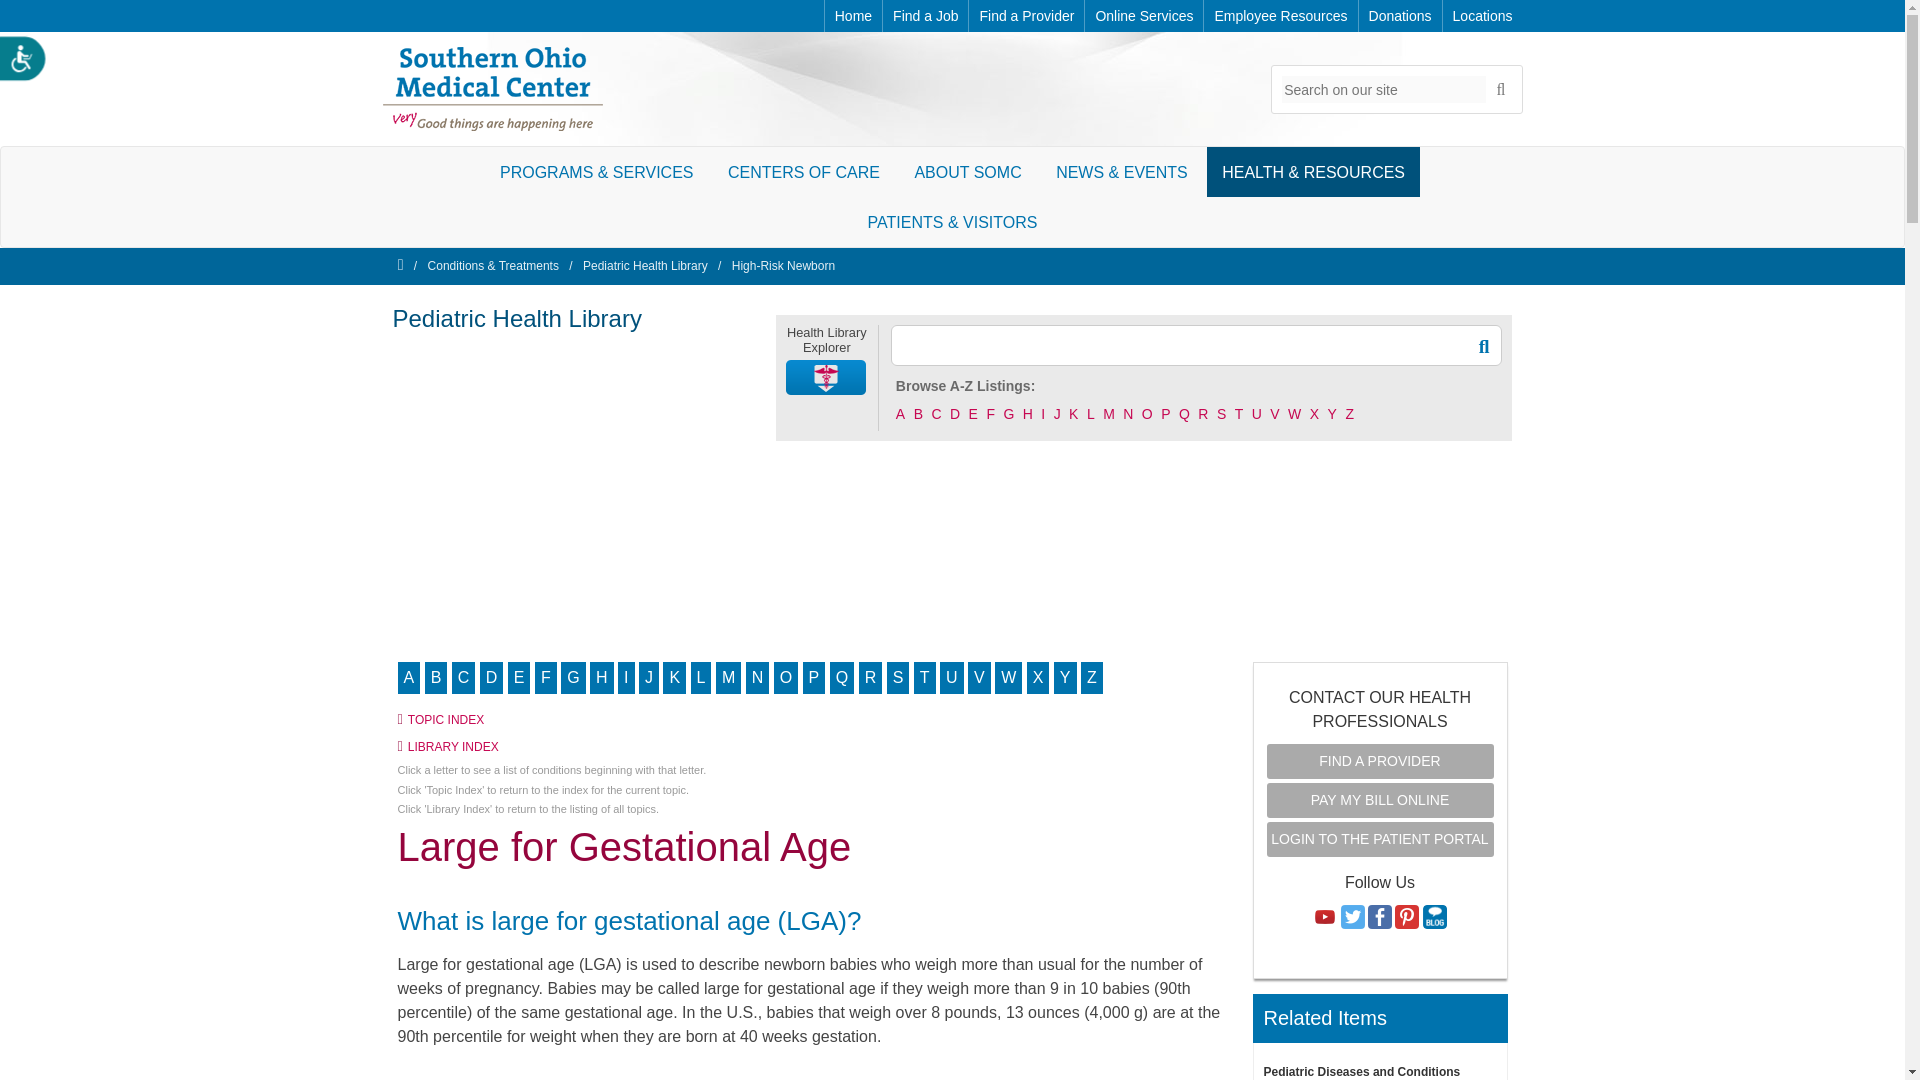 The image size is (1920, 1080). I want to click on About SOMC, so click(967, 171).